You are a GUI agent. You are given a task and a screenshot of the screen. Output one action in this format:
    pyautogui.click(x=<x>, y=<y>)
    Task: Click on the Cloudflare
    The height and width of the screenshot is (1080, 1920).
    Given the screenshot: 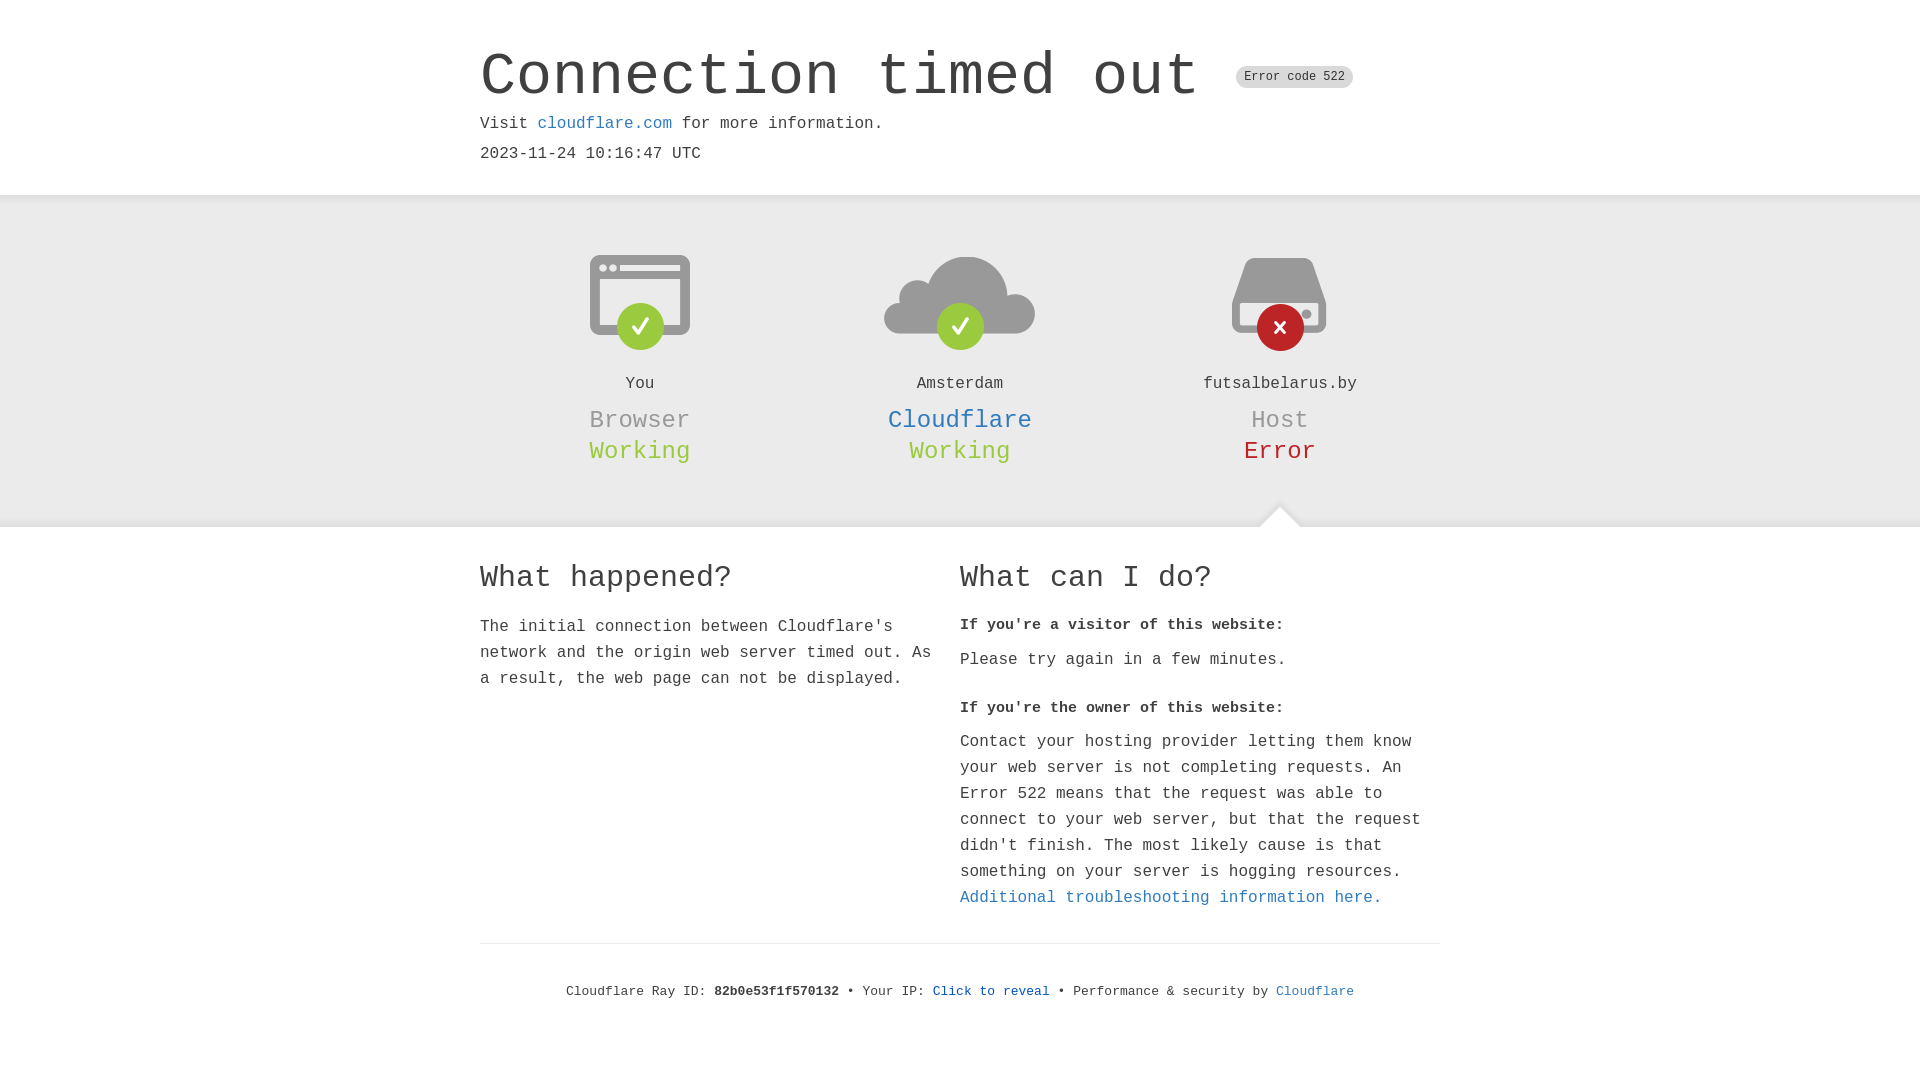 What is the action you would take?
    pyautogui.click(x=960, y=420)
    